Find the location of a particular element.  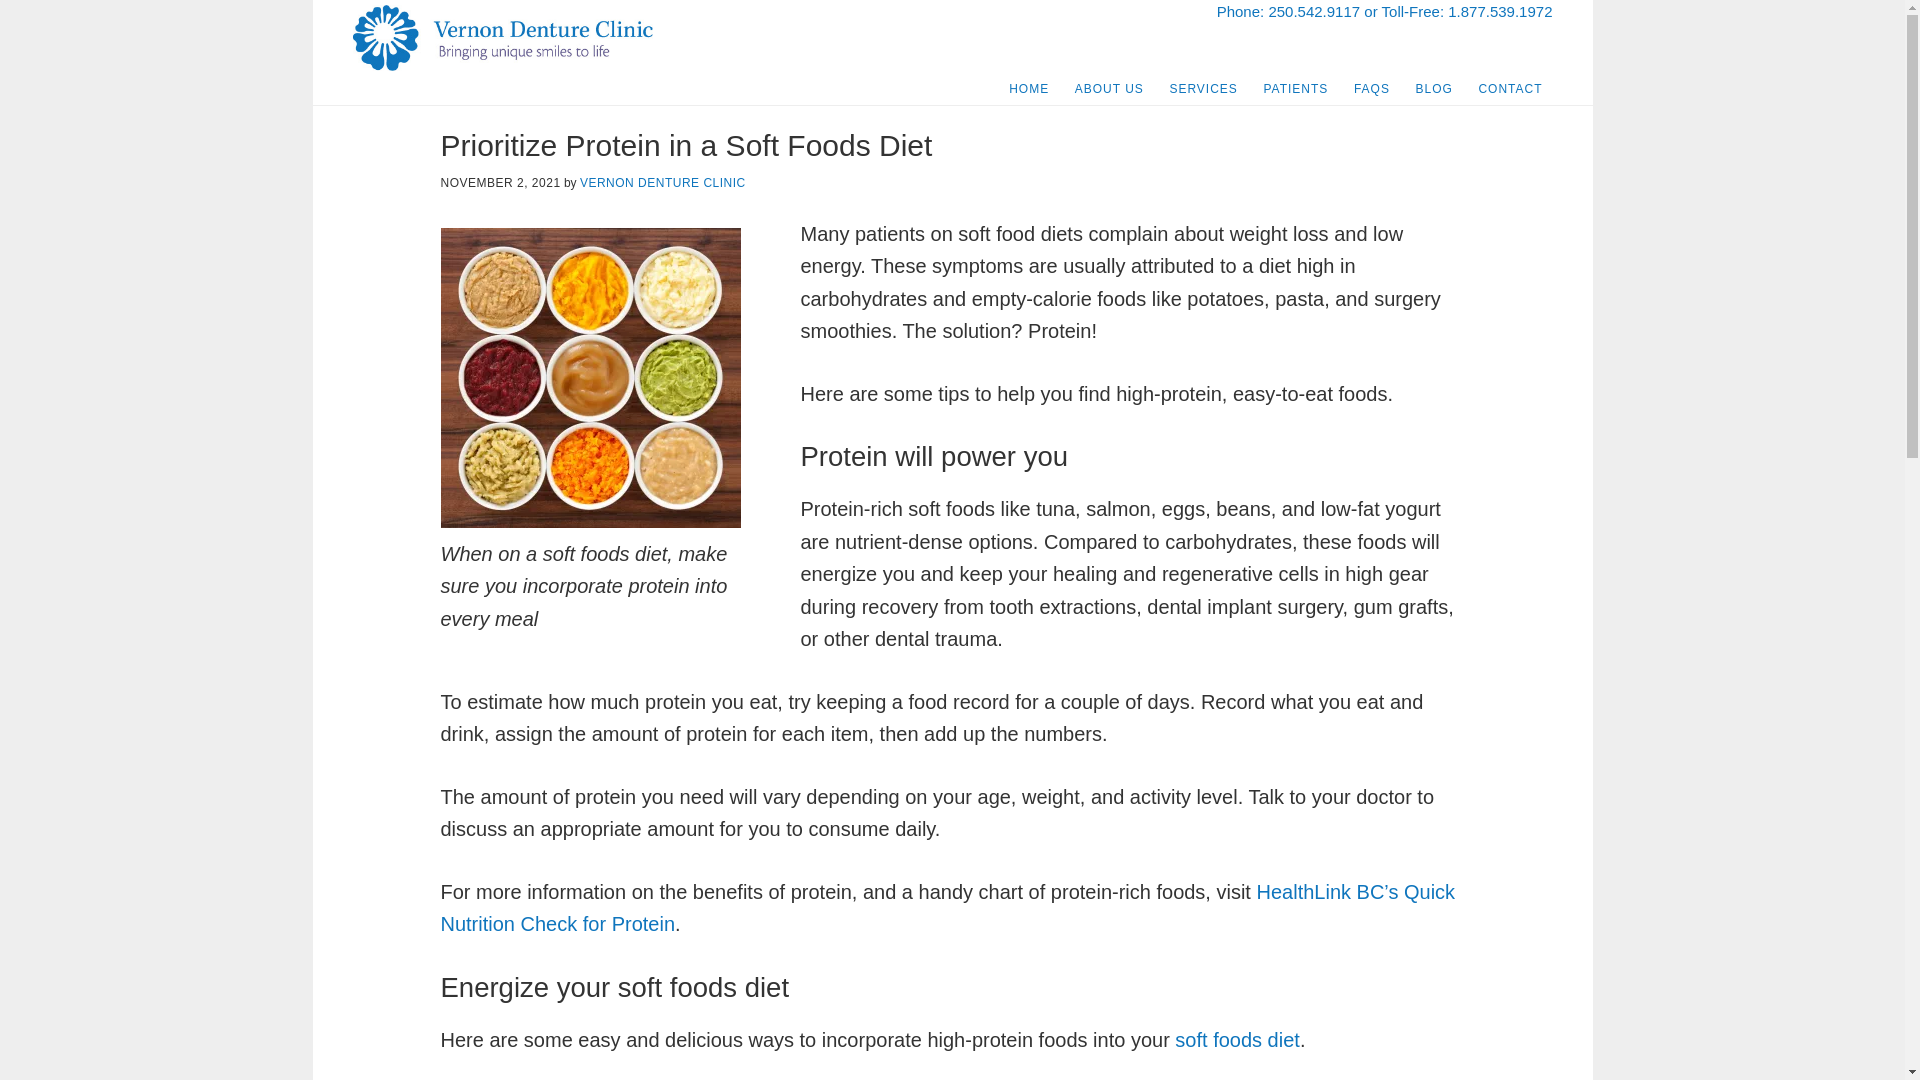

ABOUT US is located at coordinates (1109, 88).